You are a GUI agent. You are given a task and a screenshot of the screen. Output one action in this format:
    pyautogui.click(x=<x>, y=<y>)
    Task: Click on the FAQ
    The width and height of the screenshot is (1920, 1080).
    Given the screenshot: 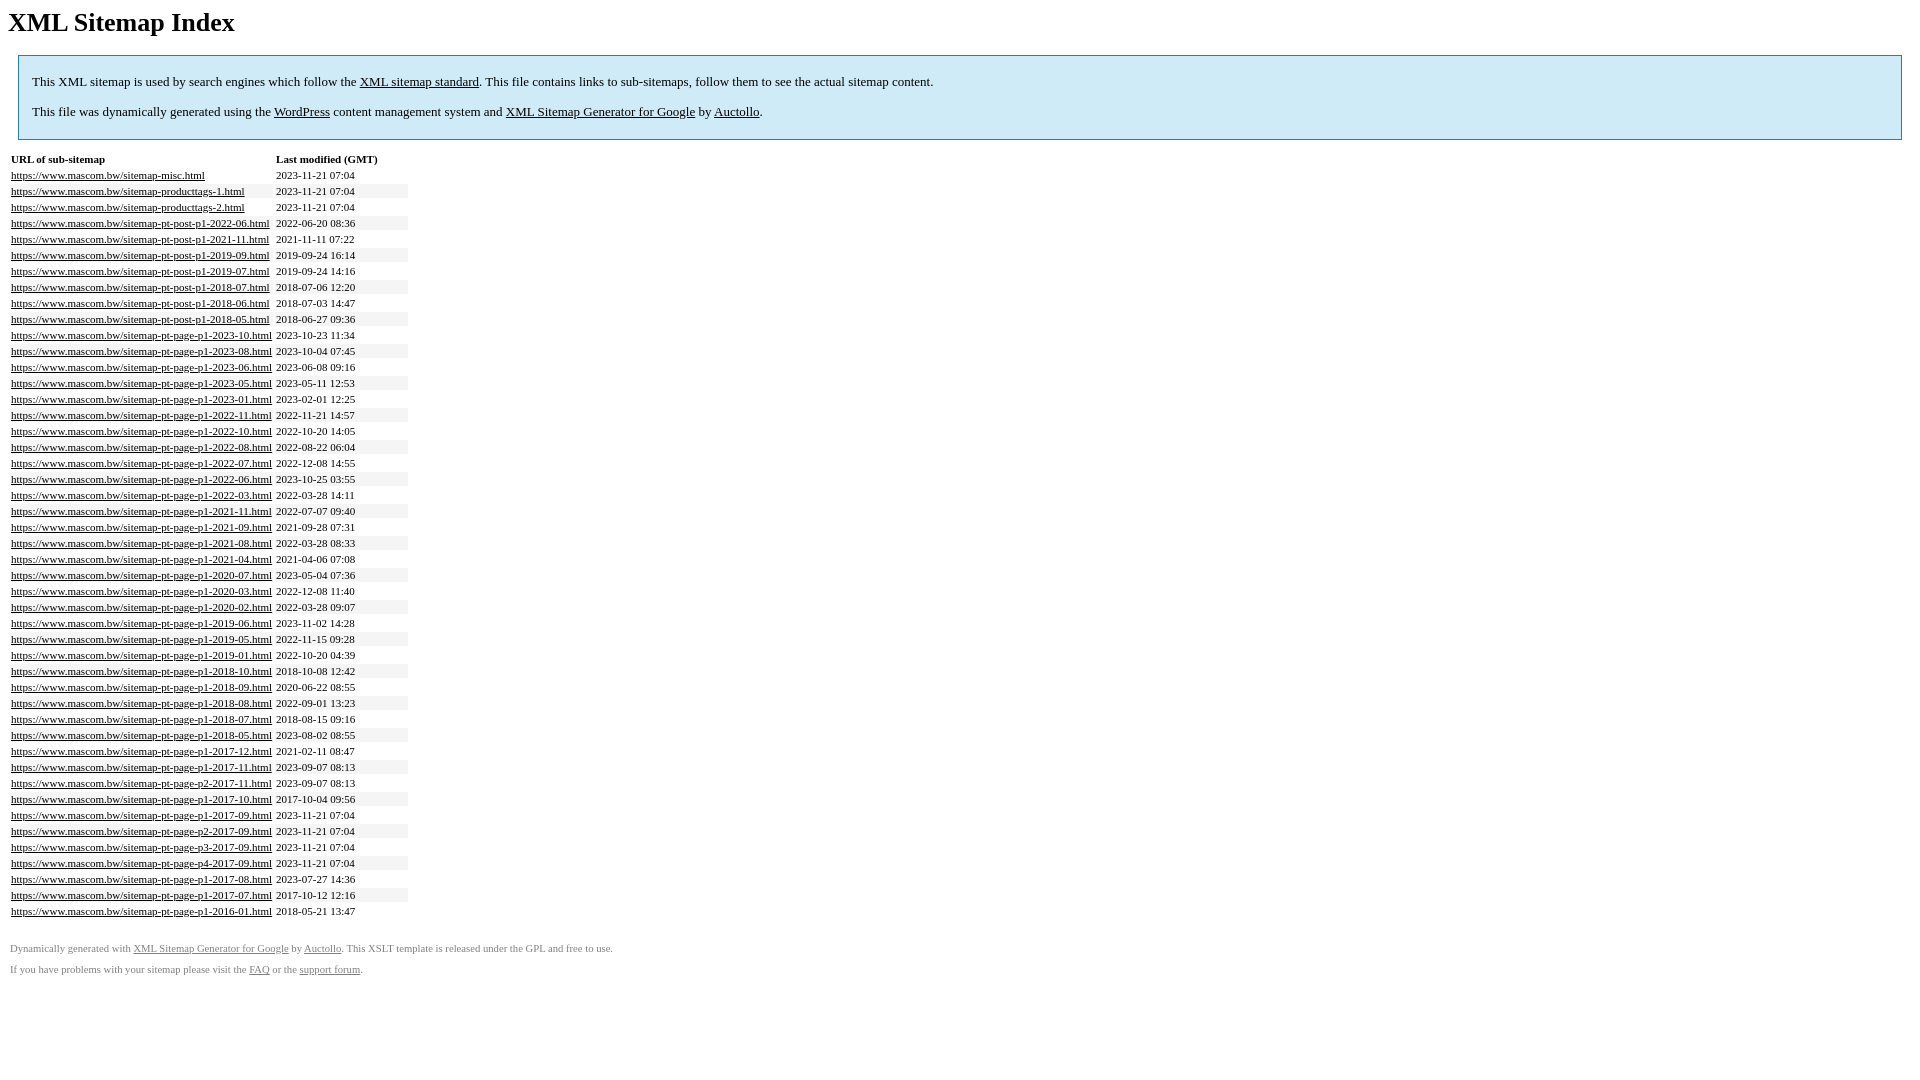 What is the action you would take?
    pyautogui.click(x=260, y=970)
    